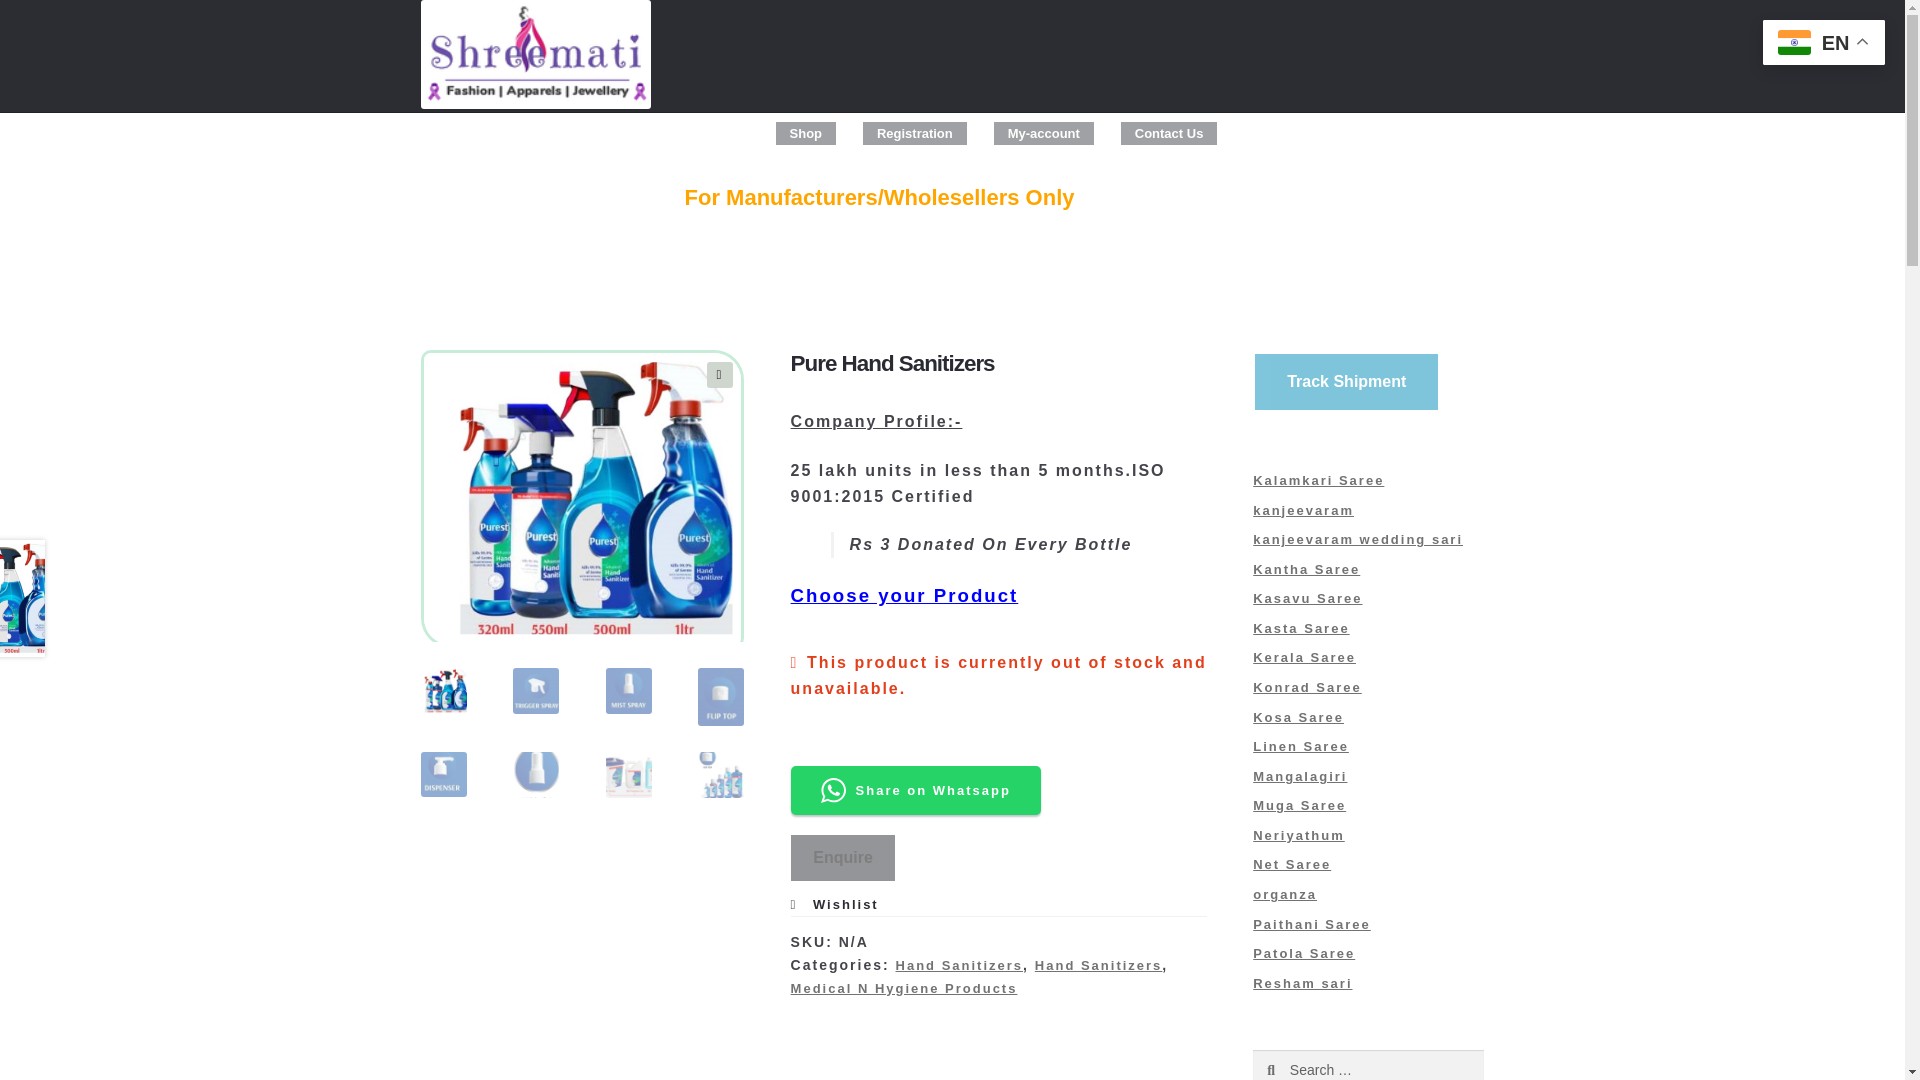  I want to click on Shop, so click(806, 133).